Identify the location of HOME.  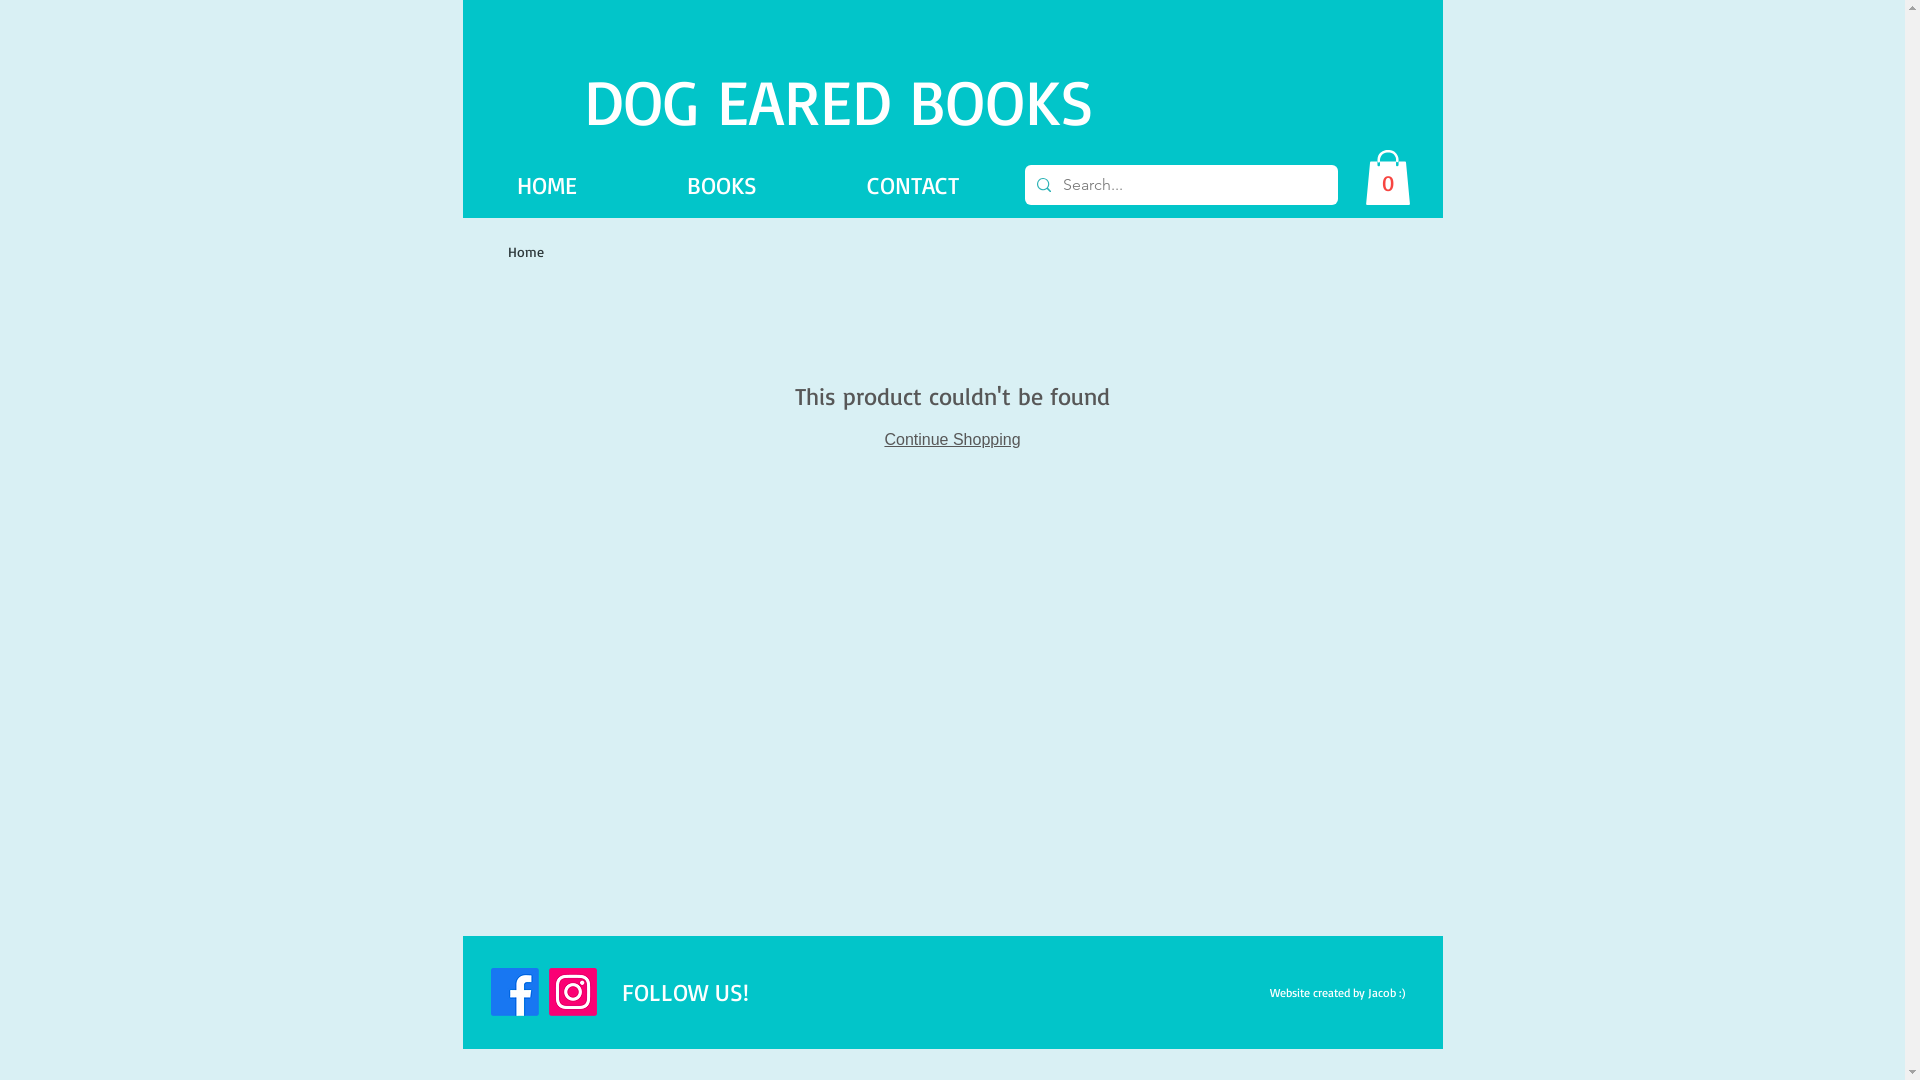
(546, 185).